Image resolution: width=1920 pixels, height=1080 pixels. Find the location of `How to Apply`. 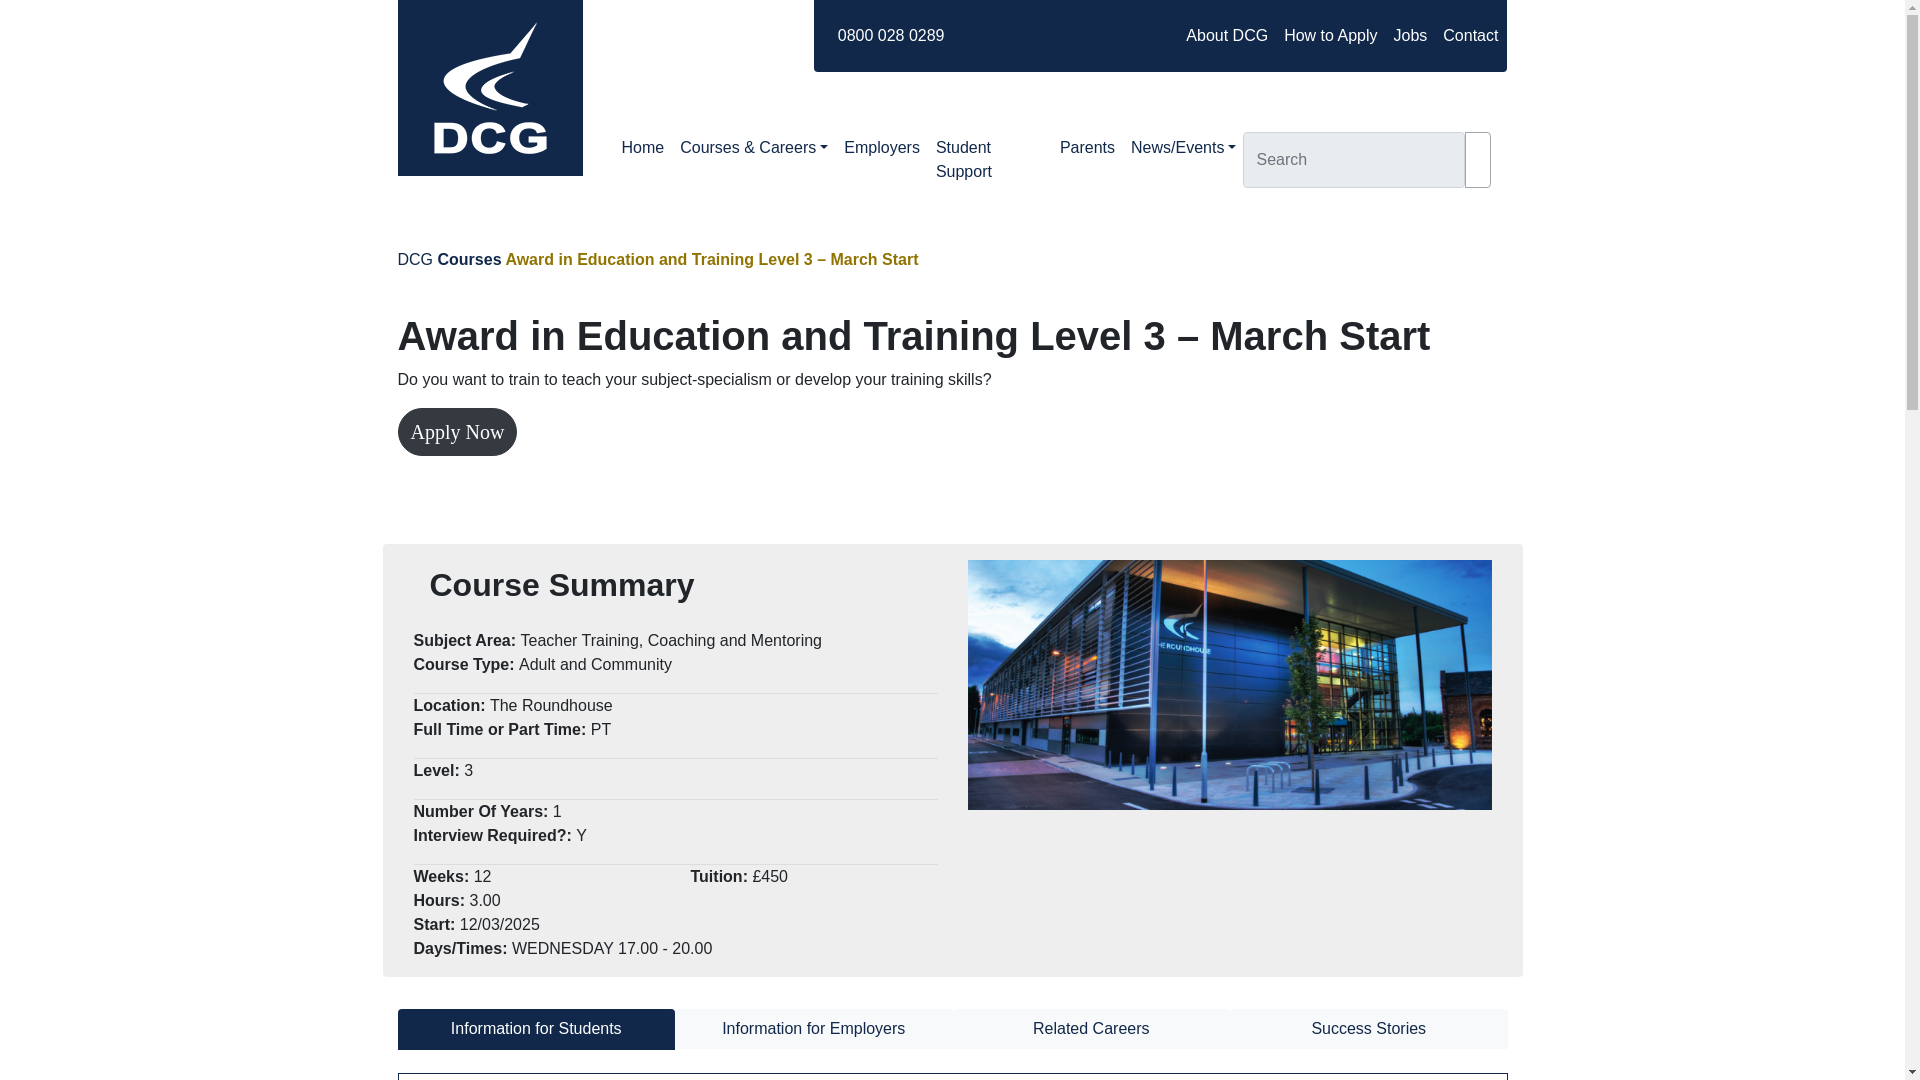

How to Apply is located at coordinates (1330, 36).